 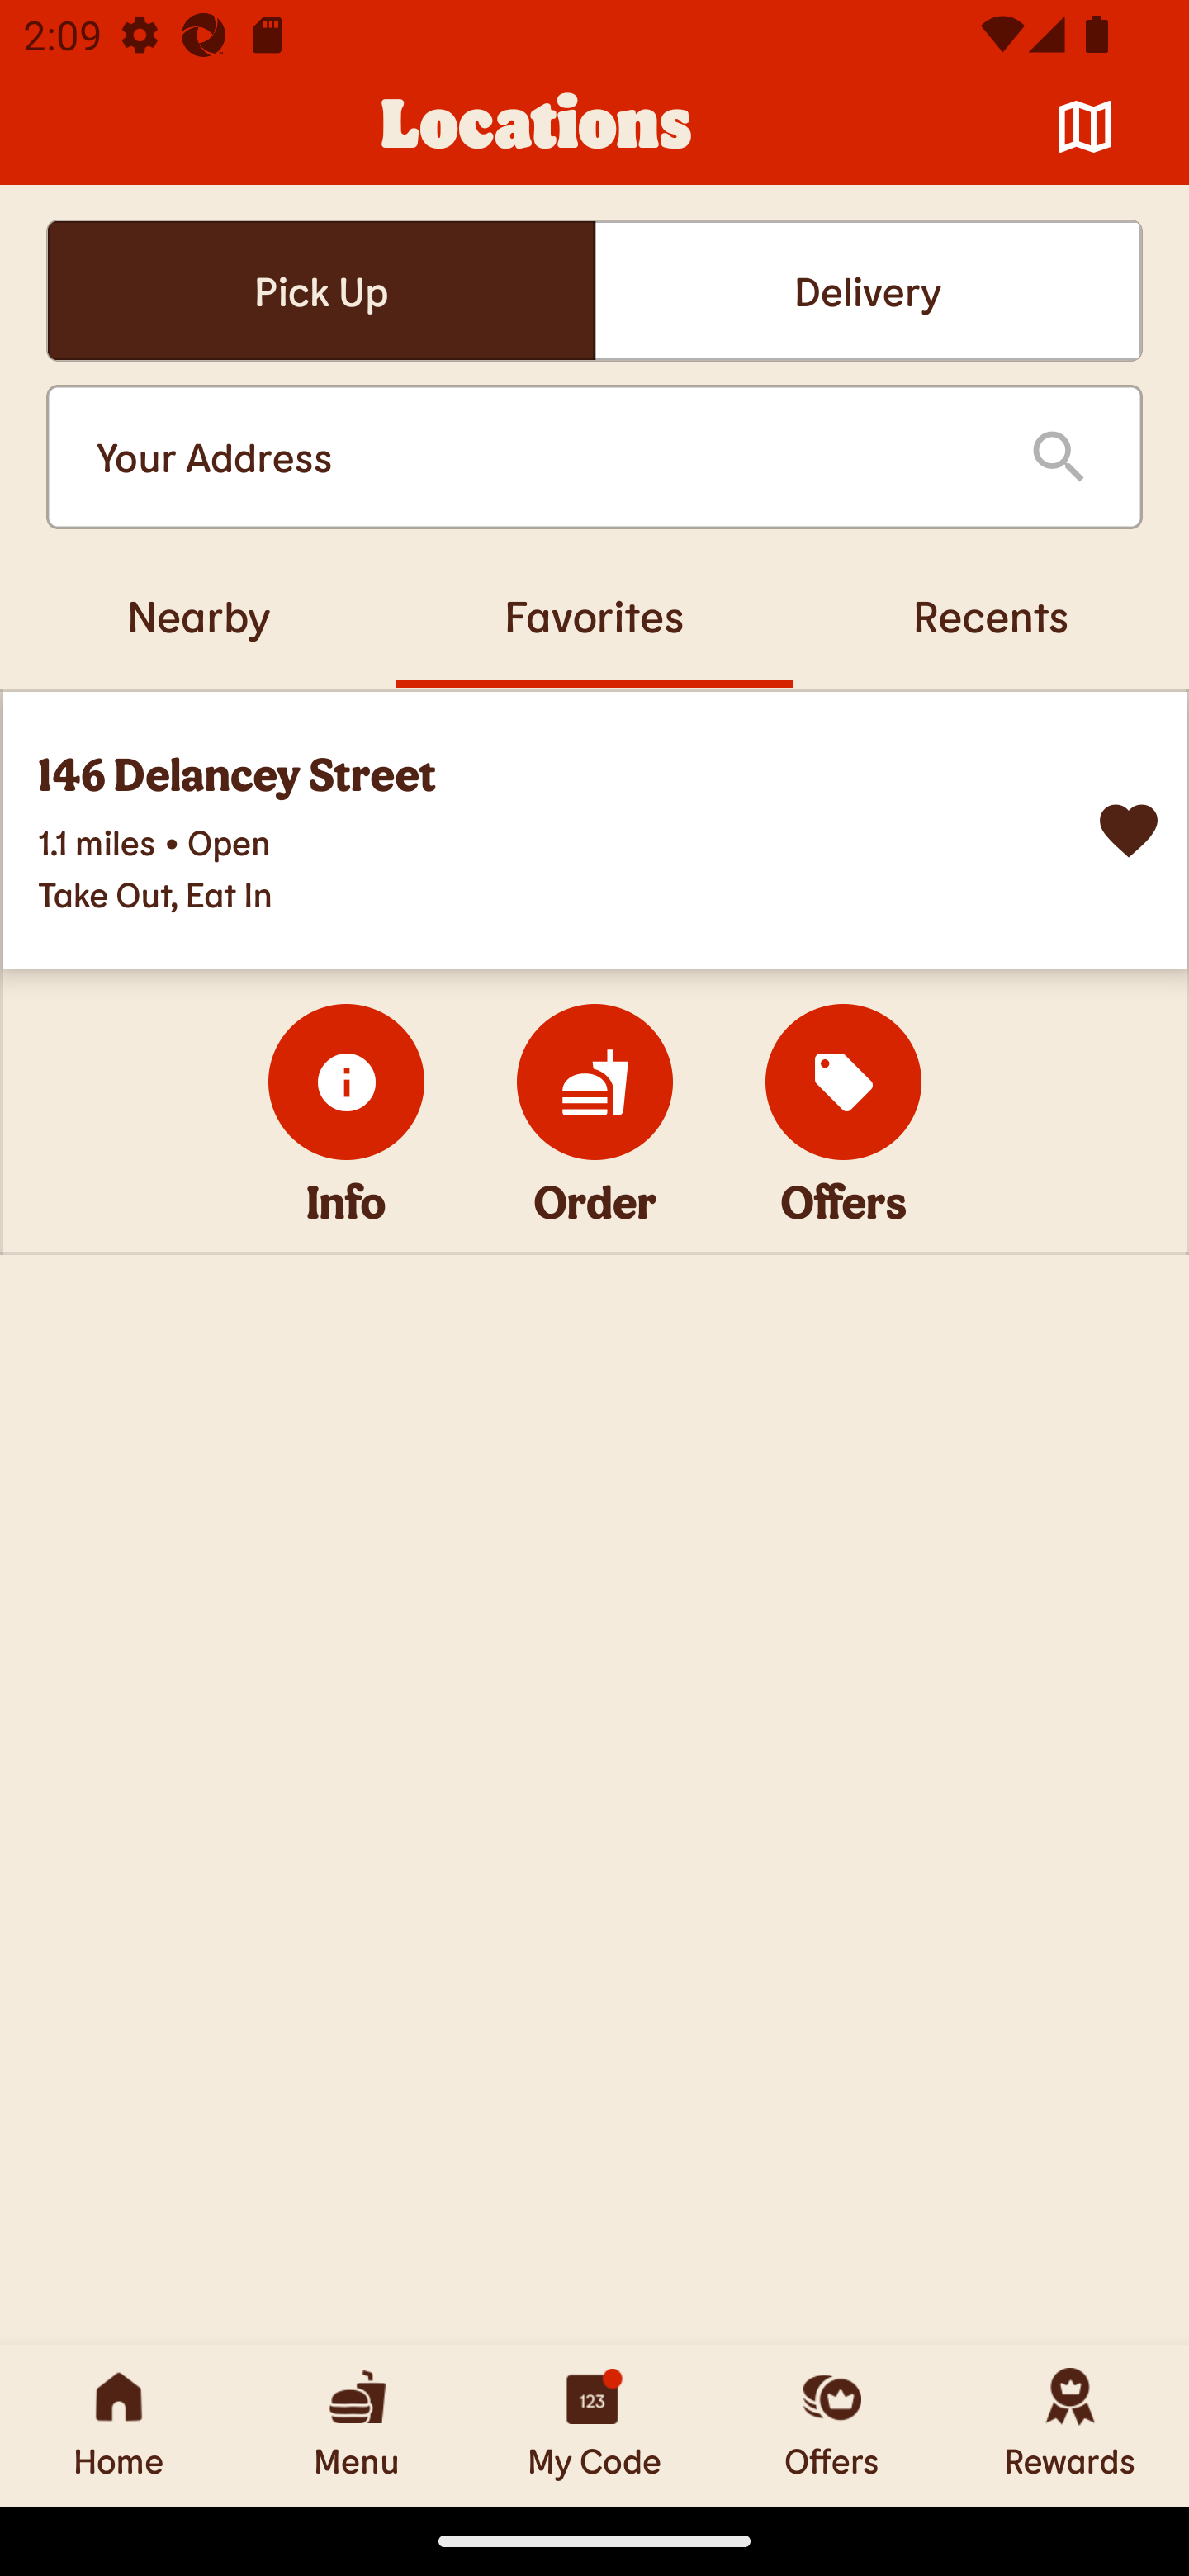 I want to click on Locations, so click(x=537, y=127).